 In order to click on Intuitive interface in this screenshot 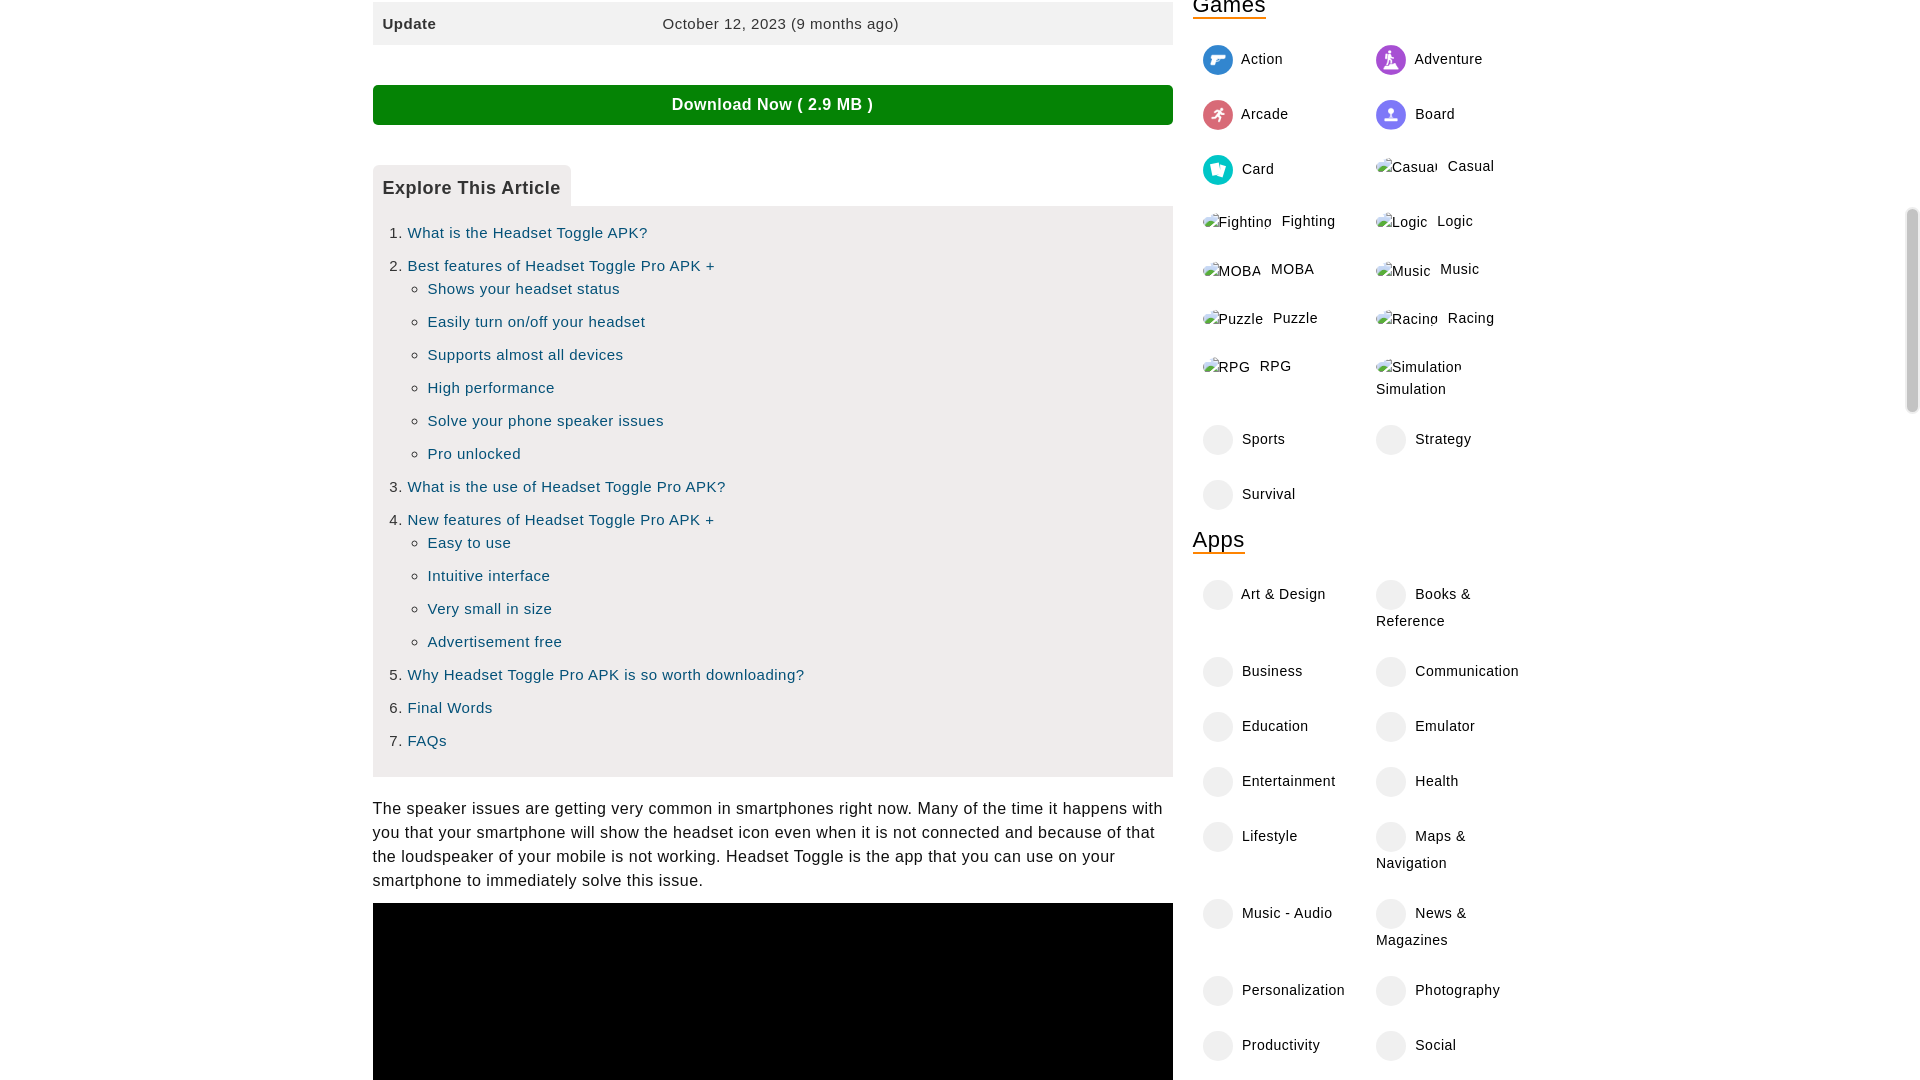, I will do `click(490, 576)`.